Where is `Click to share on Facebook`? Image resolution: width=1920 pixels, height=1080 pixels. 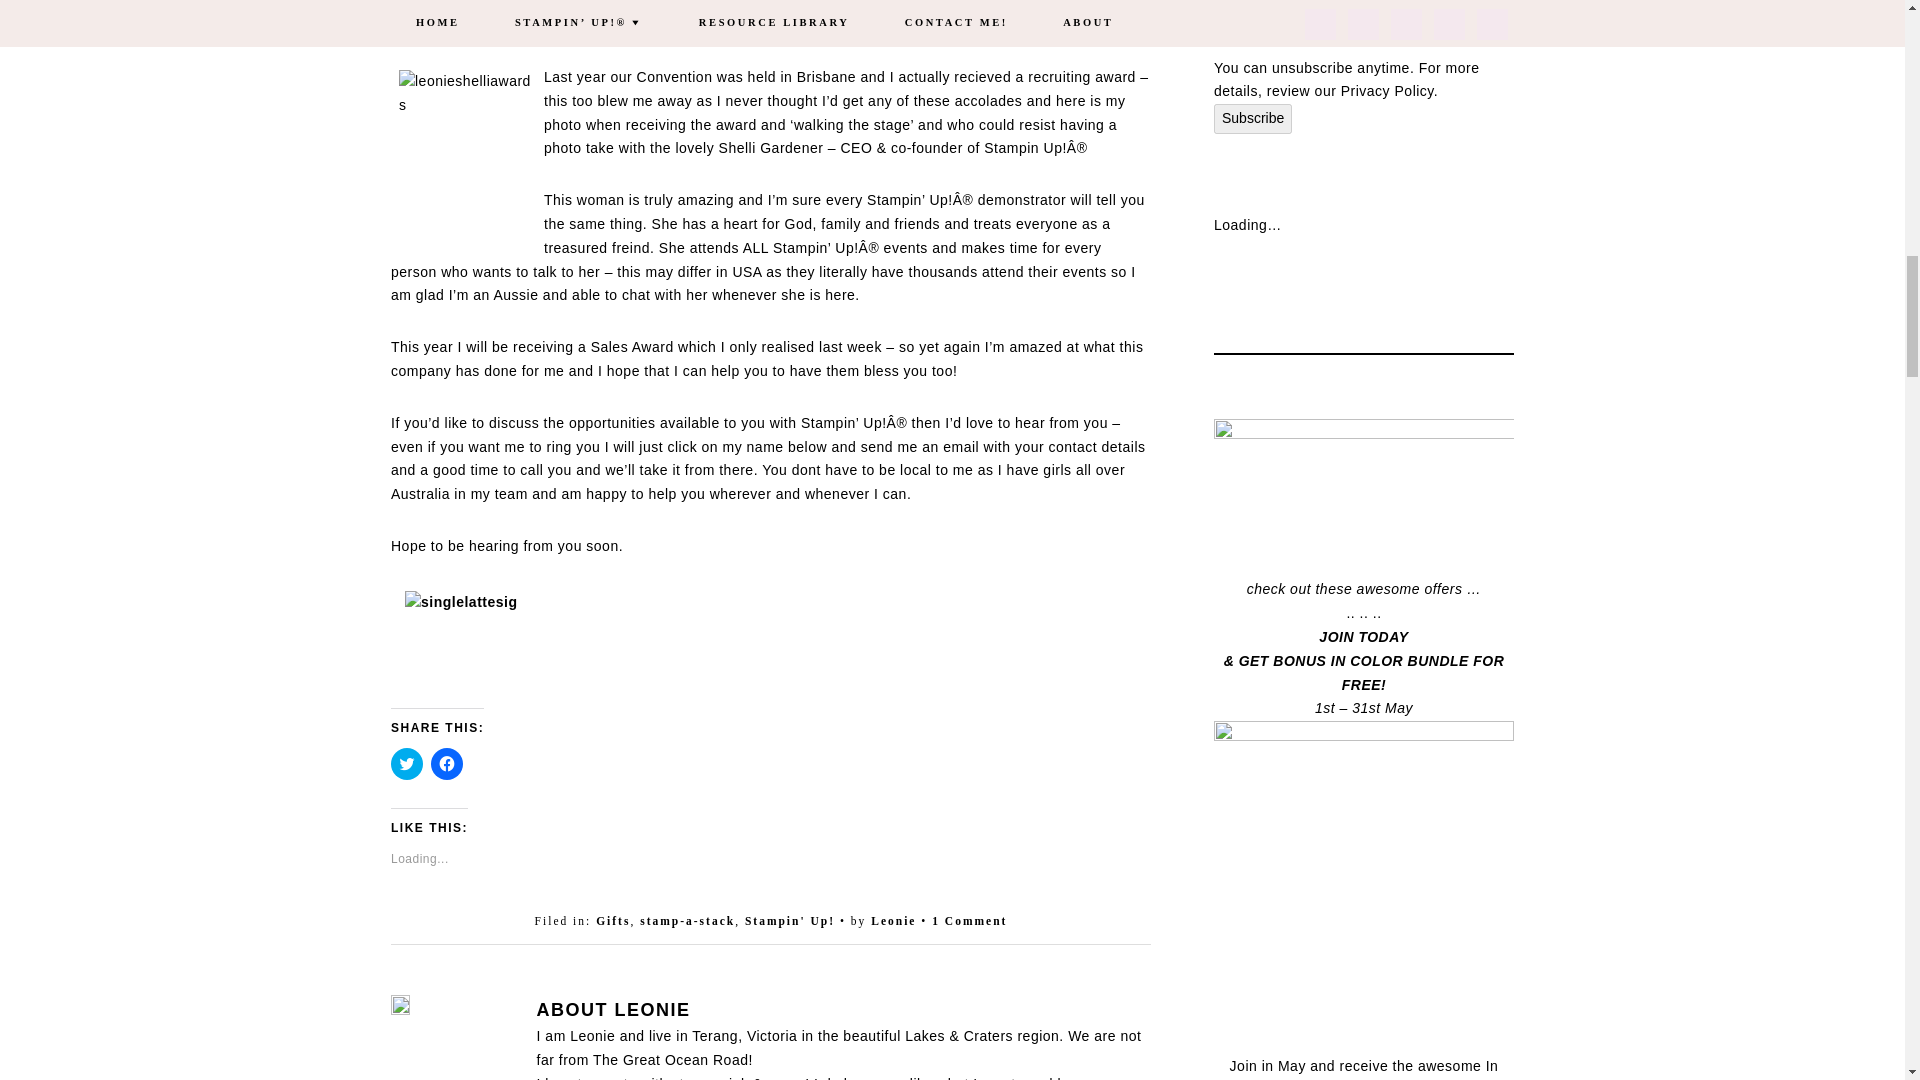
Click to share on Facebook is located at coordinates (446, 764).